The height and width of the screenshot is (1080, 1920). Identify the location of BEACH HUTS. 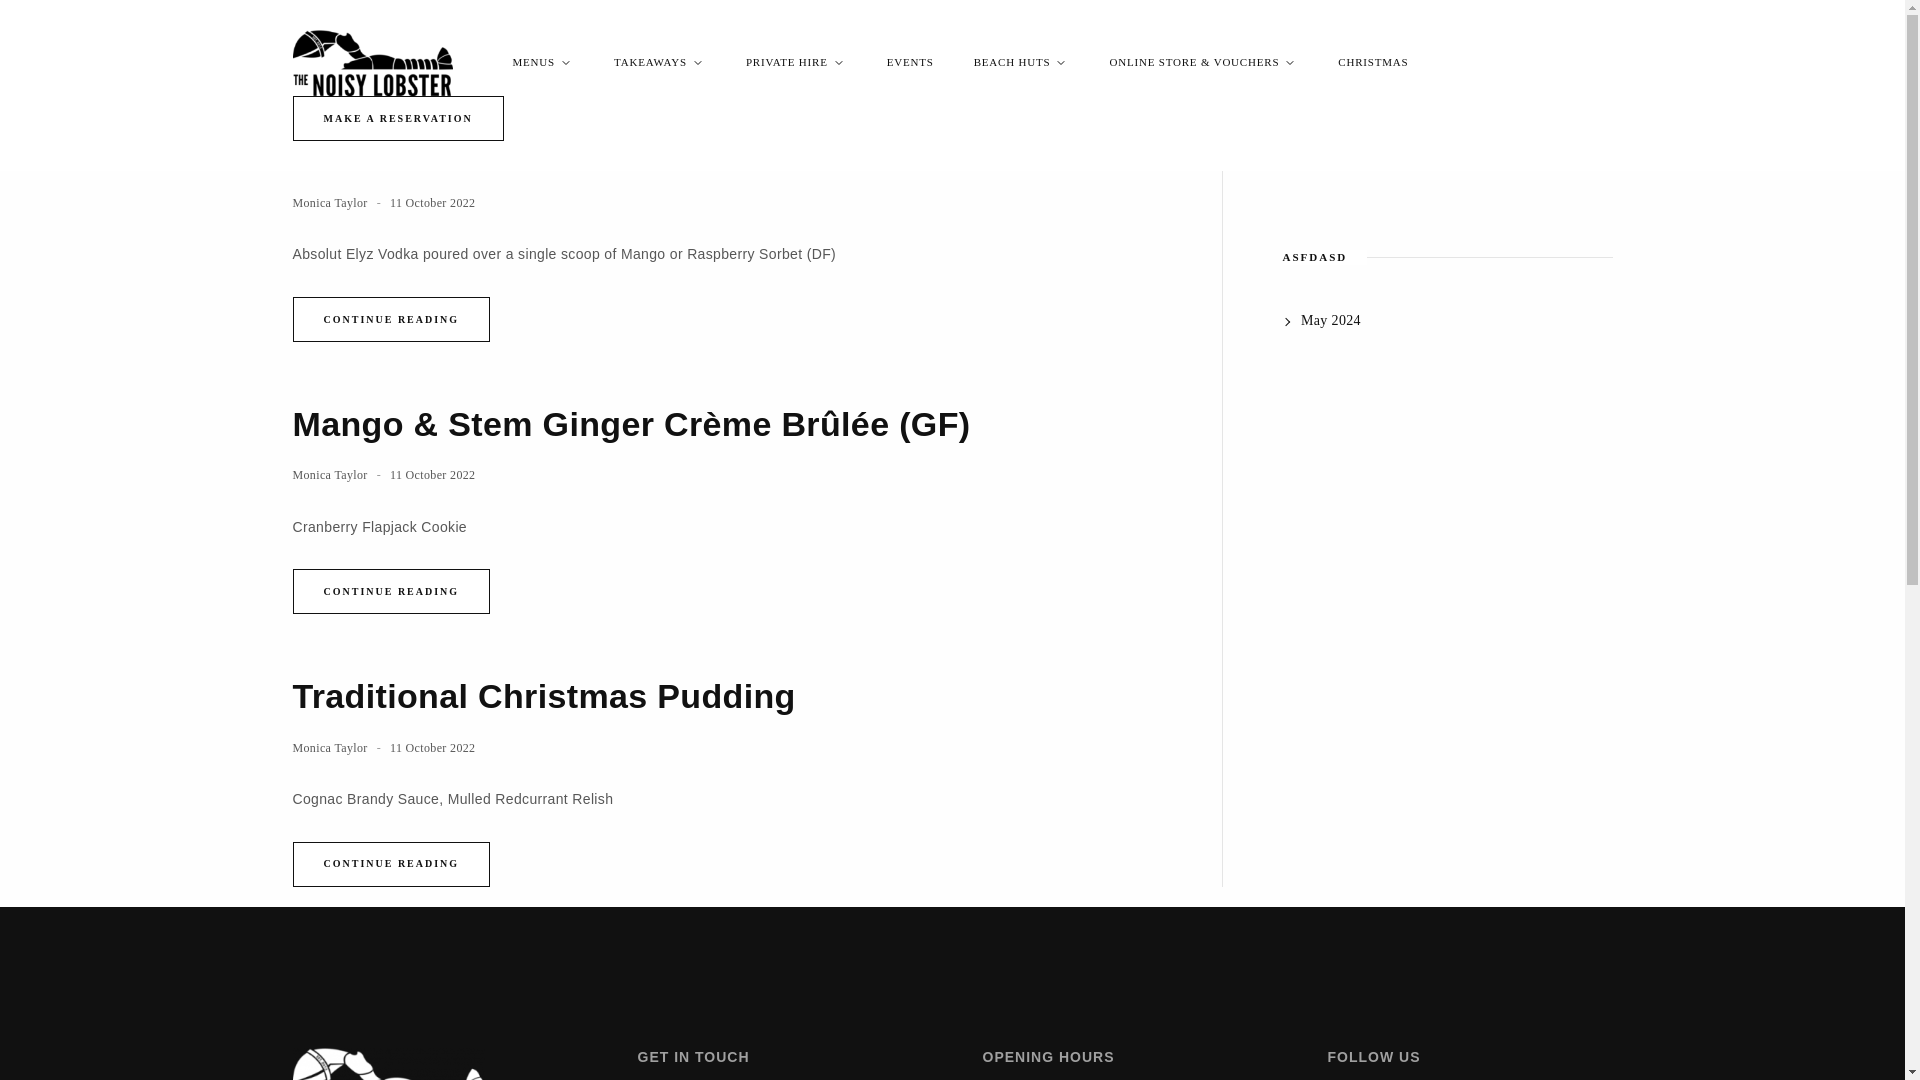
(1022, 62).